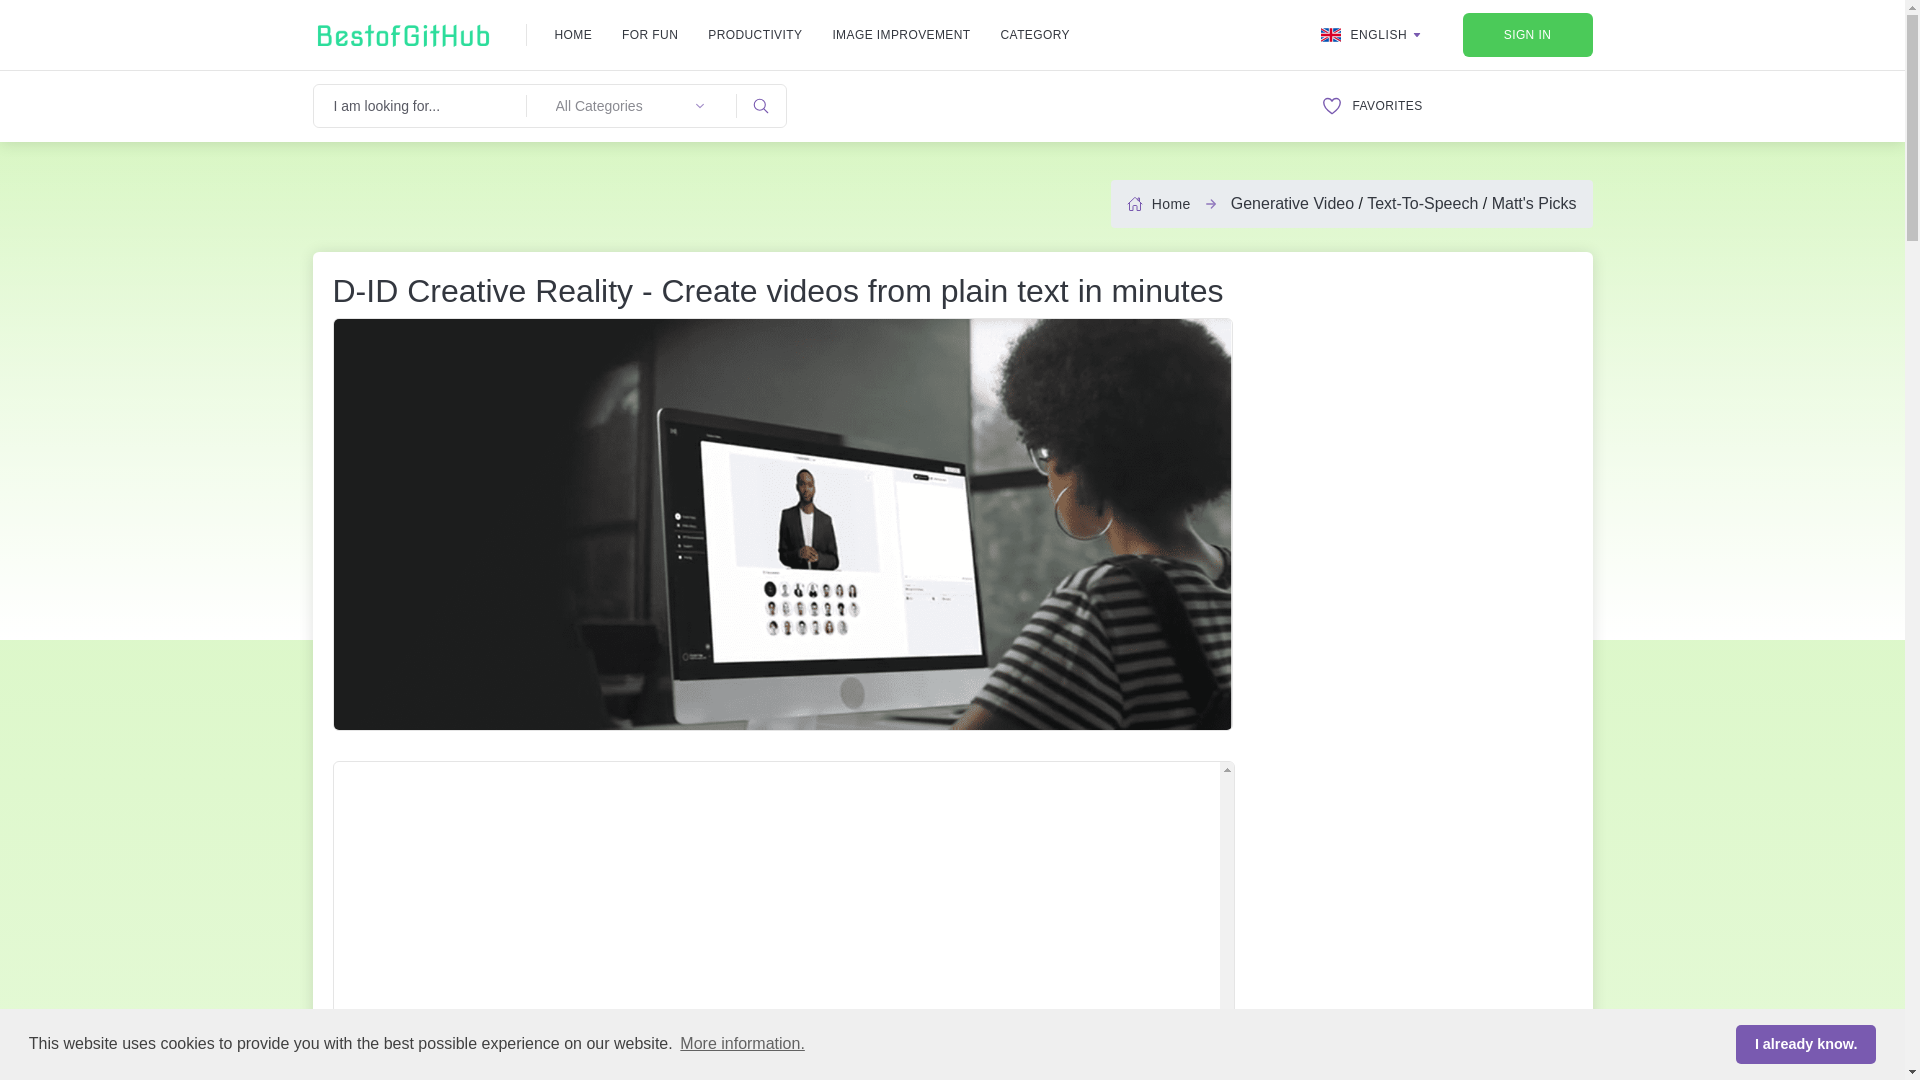 Image resolution: width=1920 pixels, height=1080 pixels. What do you see at coordinates (1805, 1043) in the screenshot?
I see `I already know.` at bounding box center [1805, 1043].